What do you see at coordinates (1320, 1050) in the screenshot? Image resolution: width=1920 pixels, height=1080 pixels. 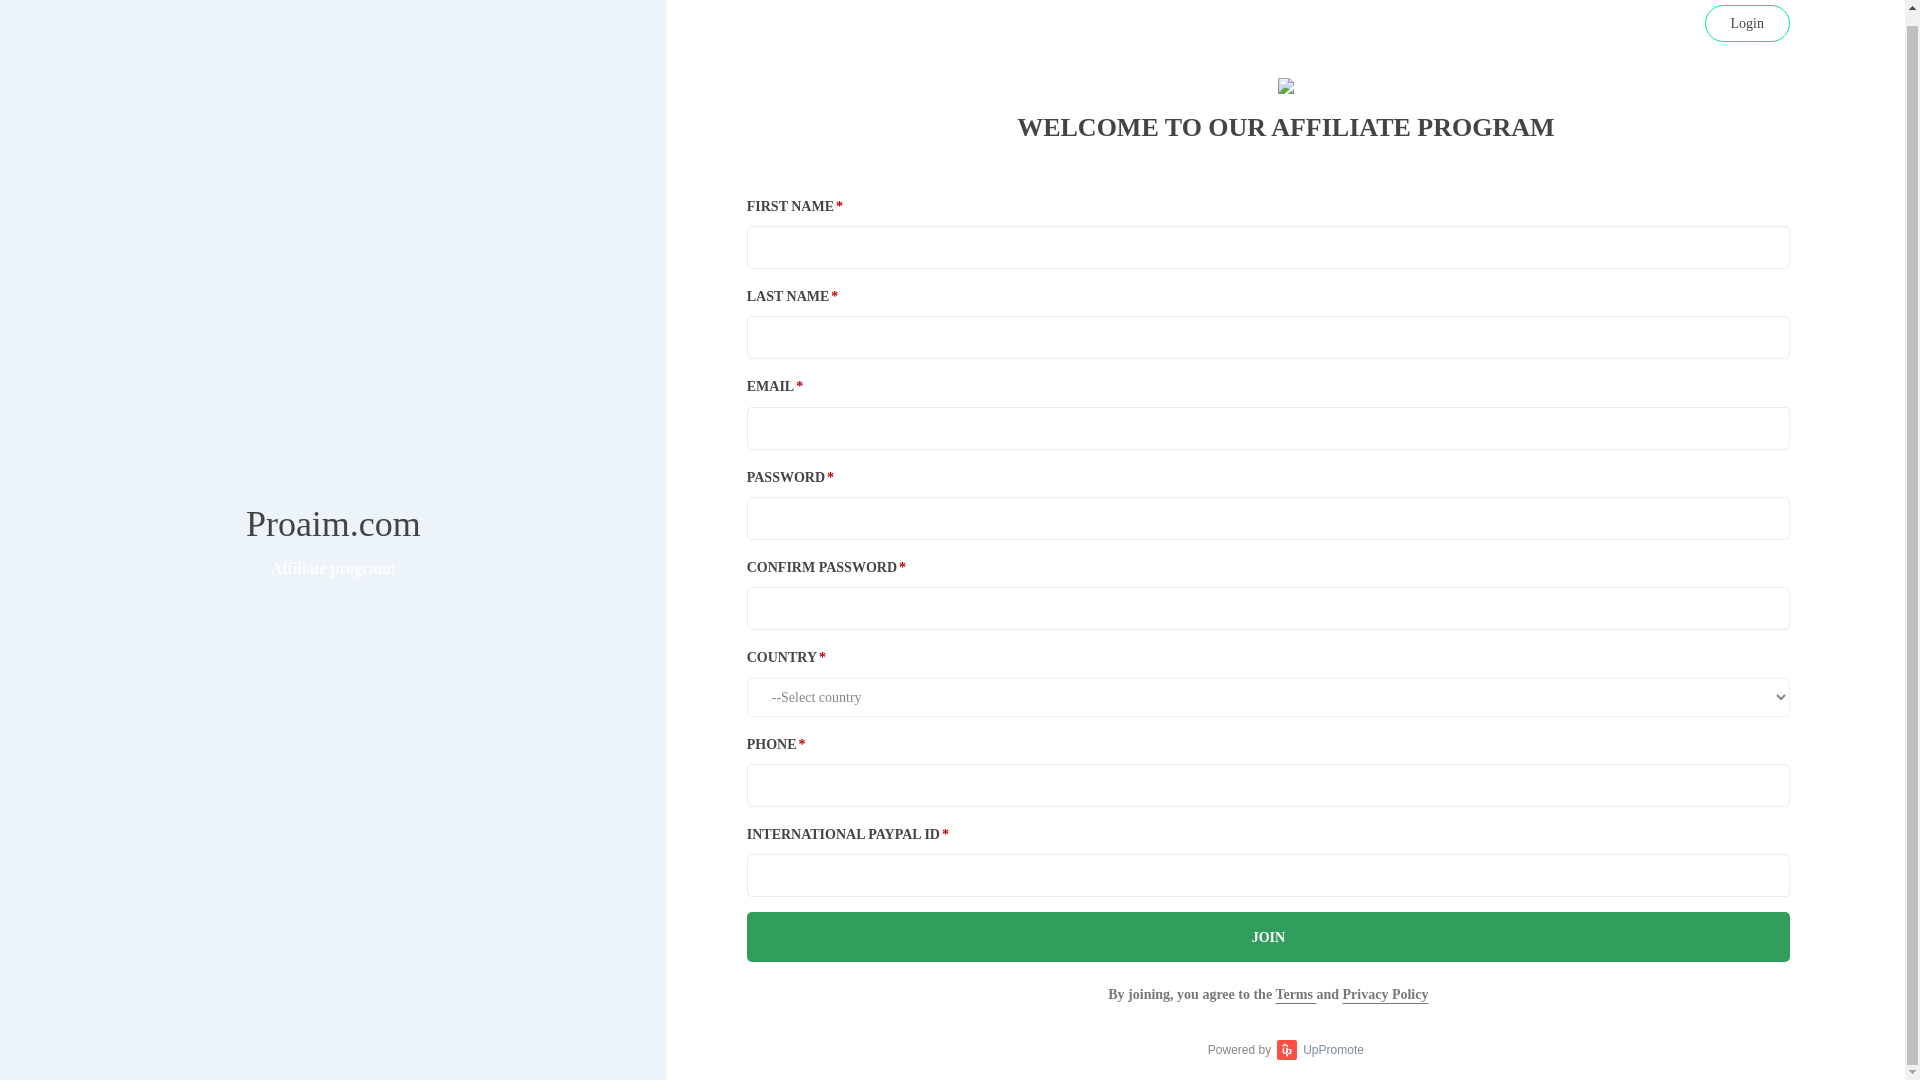 I see `UpPromote` at bounding box center [1320, 1050].